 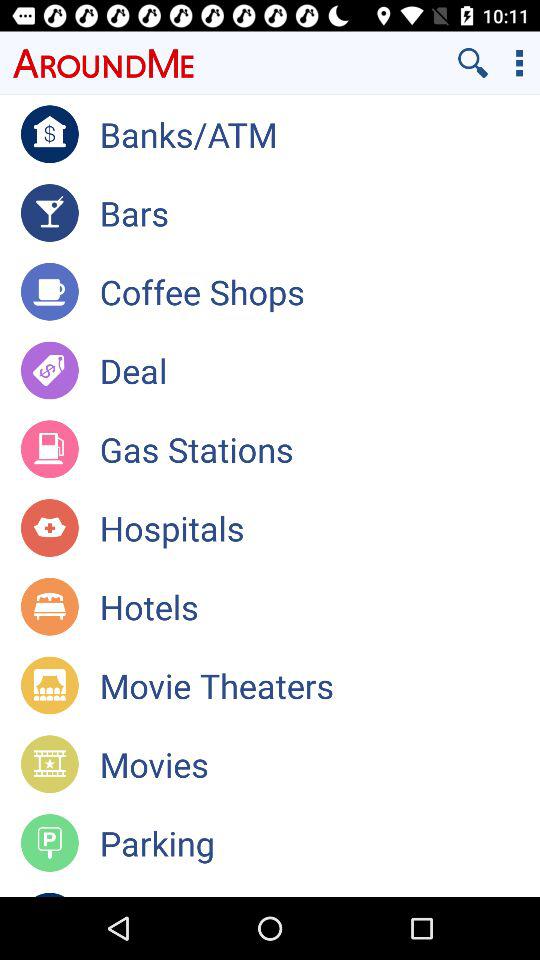 What do you see at coordinates (320, 370) in the screenshot?
I see `open the deal app` at bounding box center [320, 370].